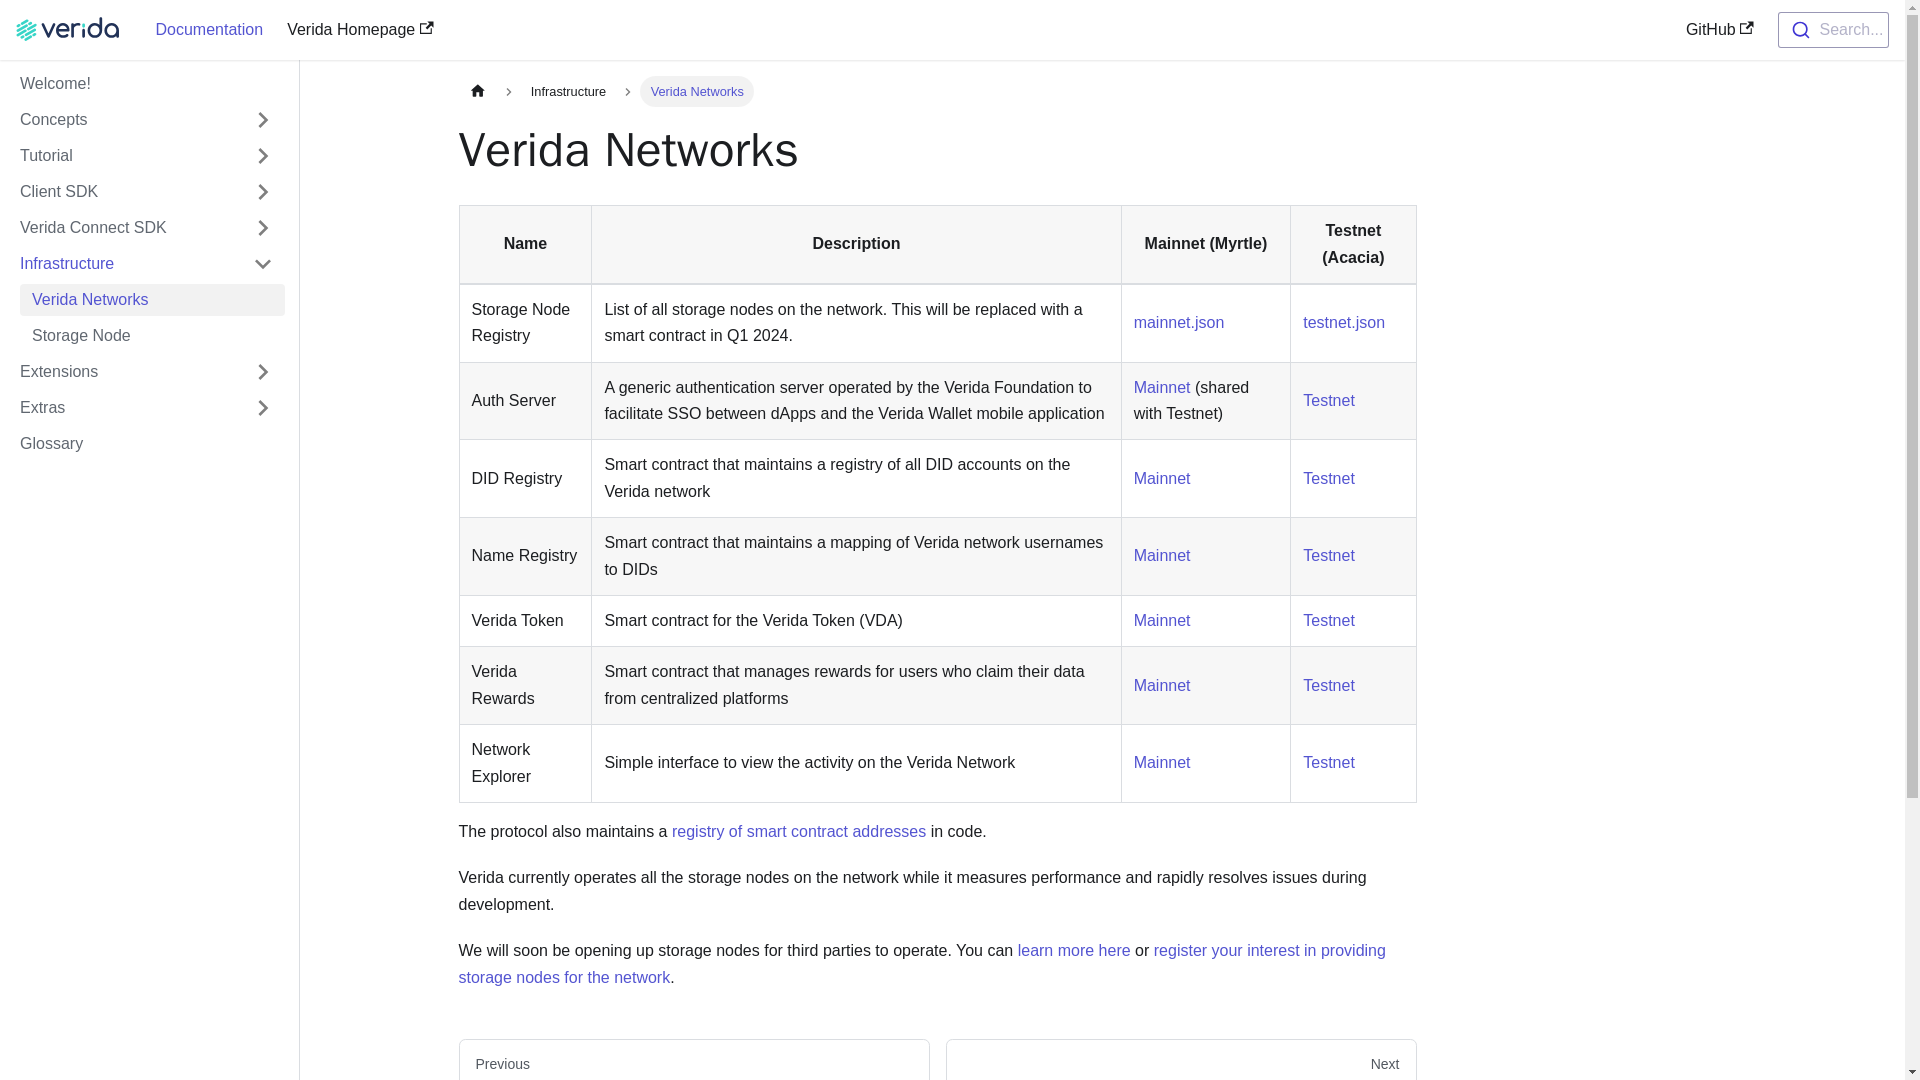 This screenshot has height=1080, width=1920. What do you see at coordinates (124, 120) in the screenshot?
I see `Concepts` at bounding box center [124, 120].